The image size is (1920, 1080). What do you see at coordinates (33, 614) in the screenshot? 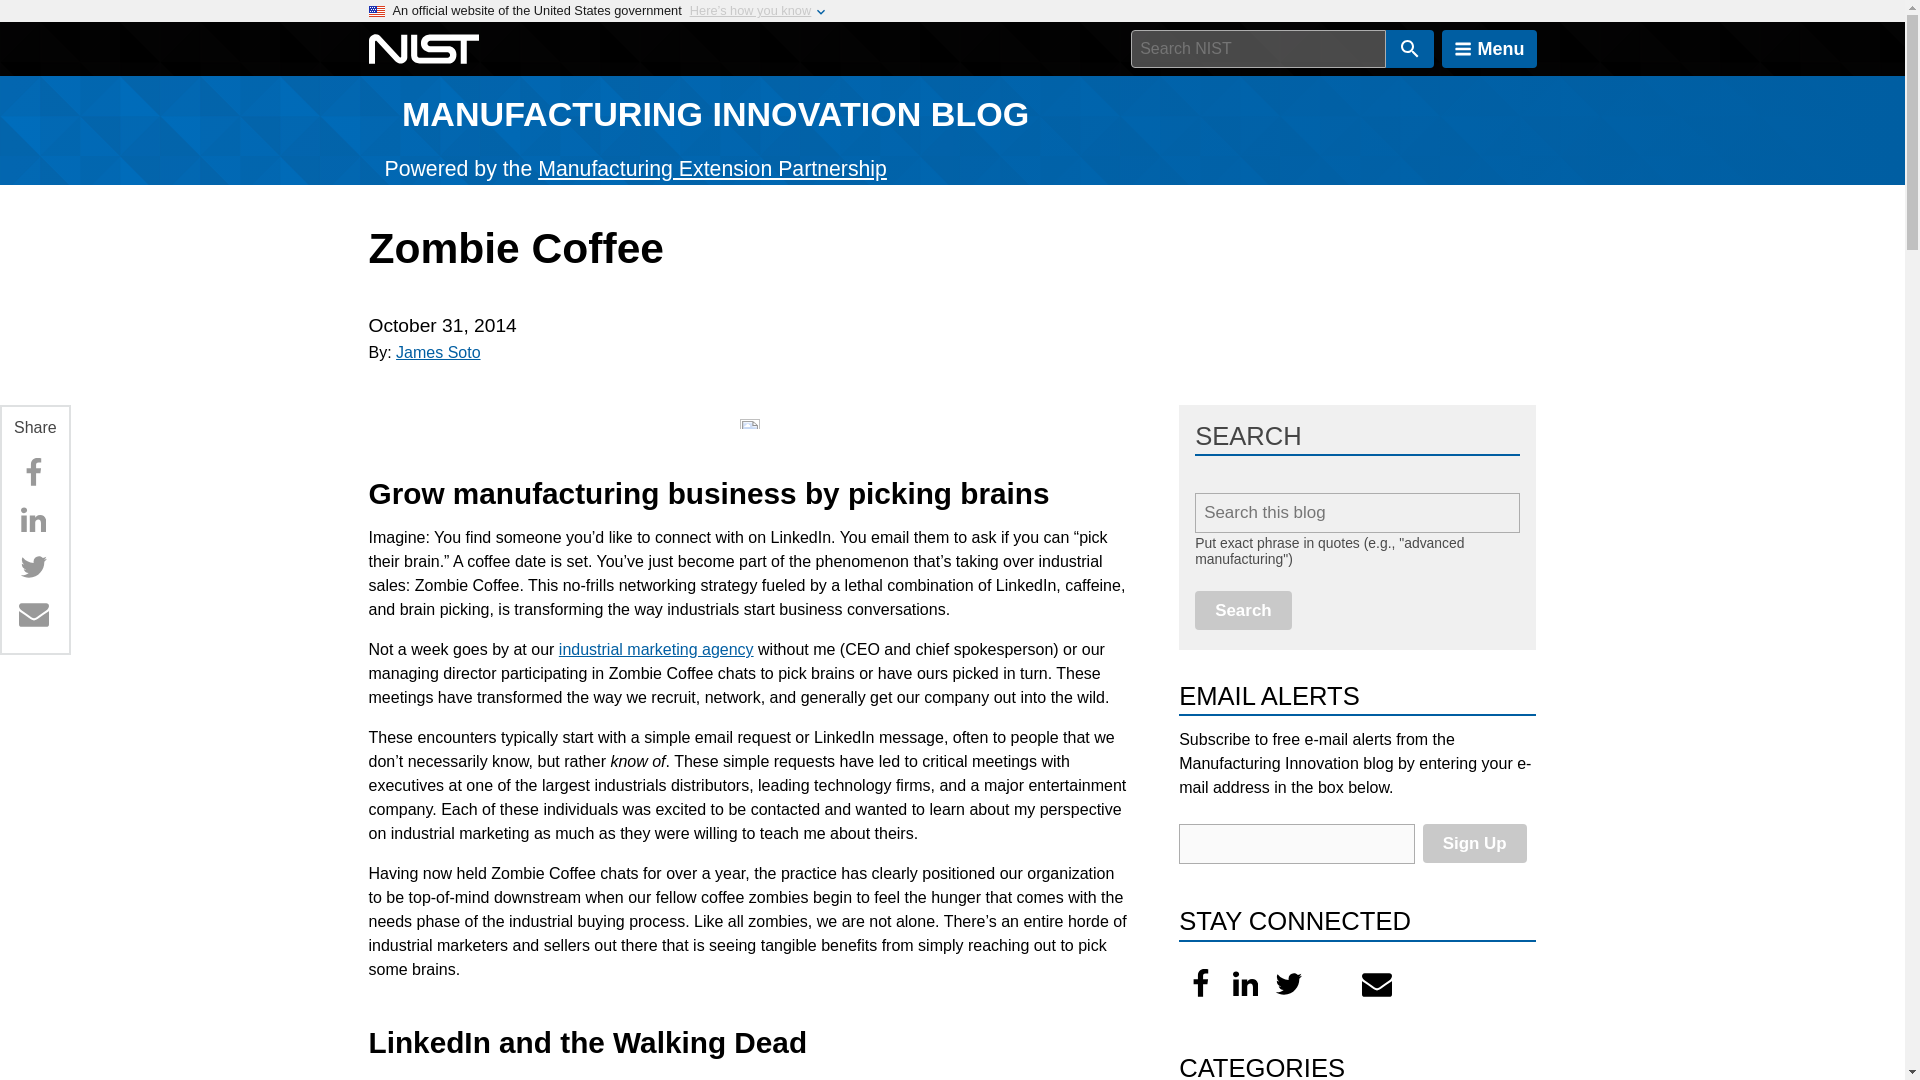
I see `Email` at bounding box center [33, 614].